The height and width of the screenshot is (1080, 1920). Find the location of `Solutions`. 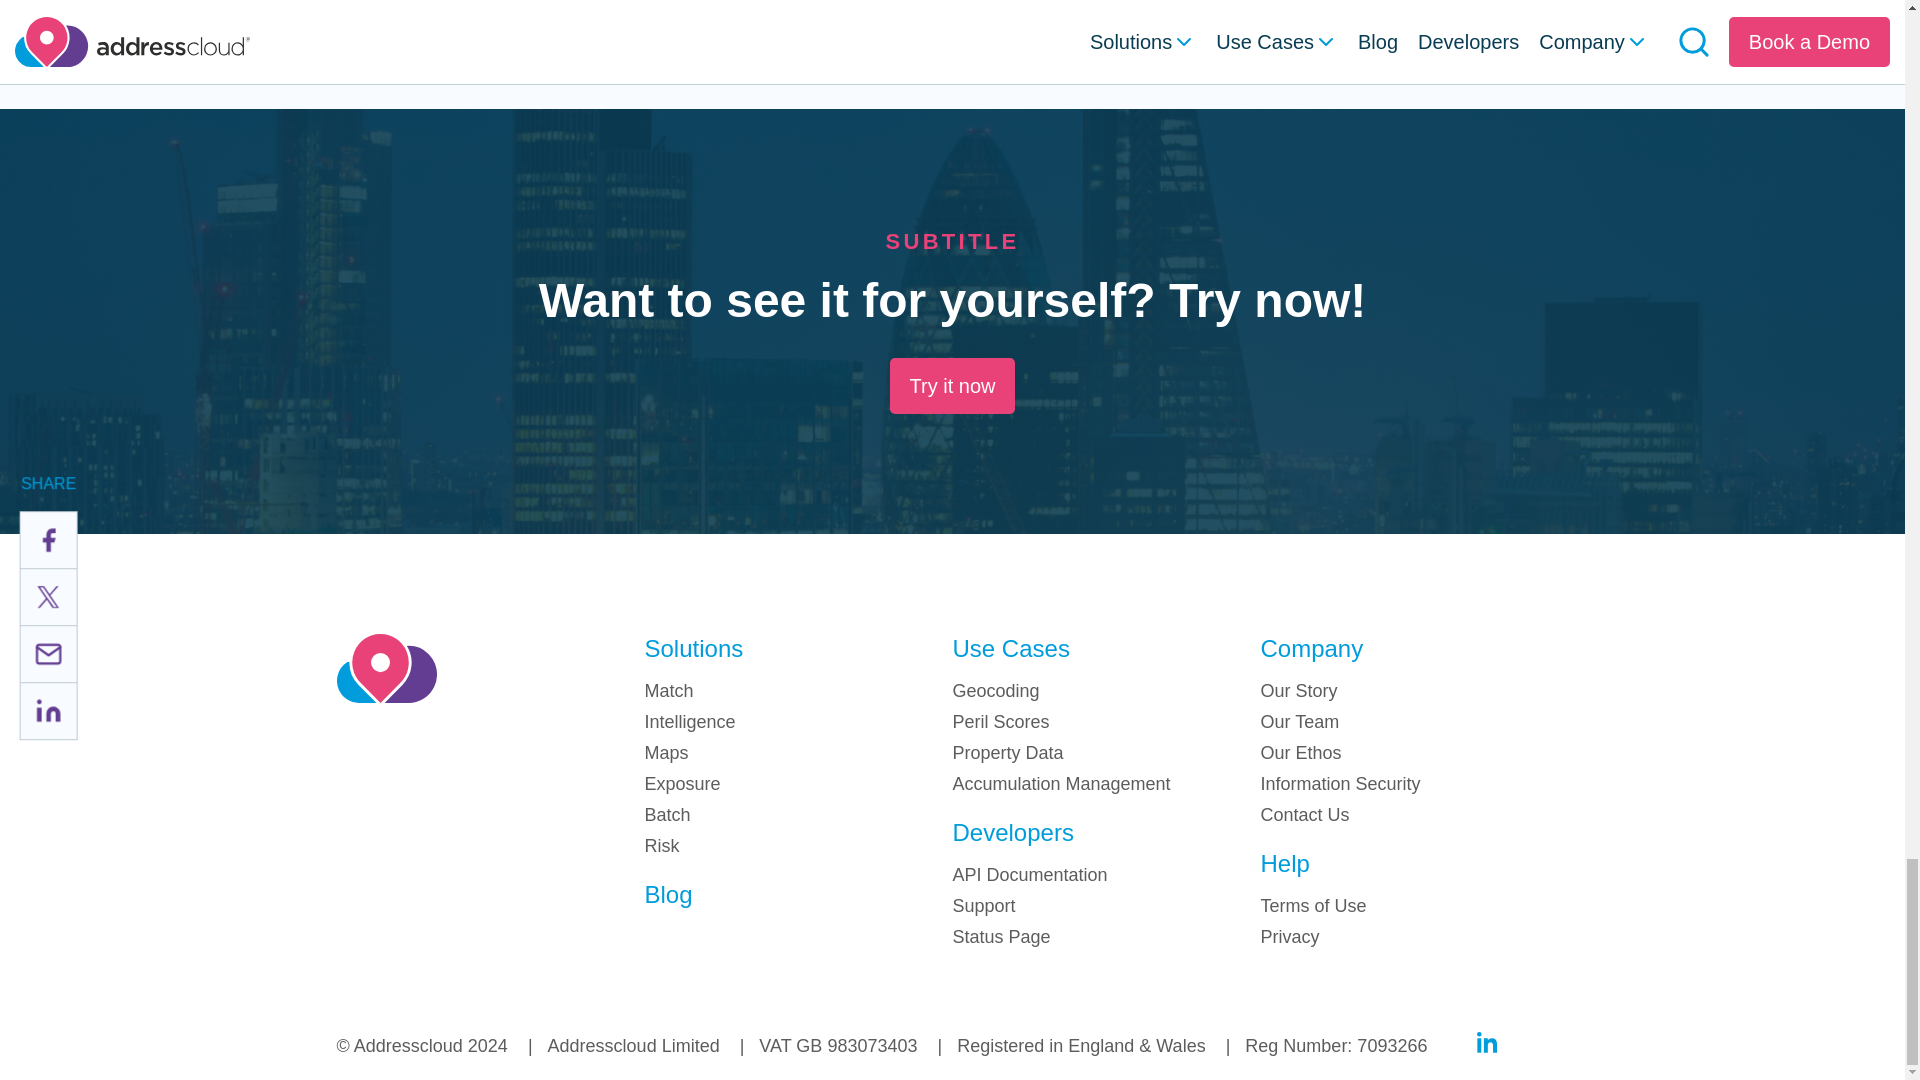

Solutions is located at coordinates (693, 648).